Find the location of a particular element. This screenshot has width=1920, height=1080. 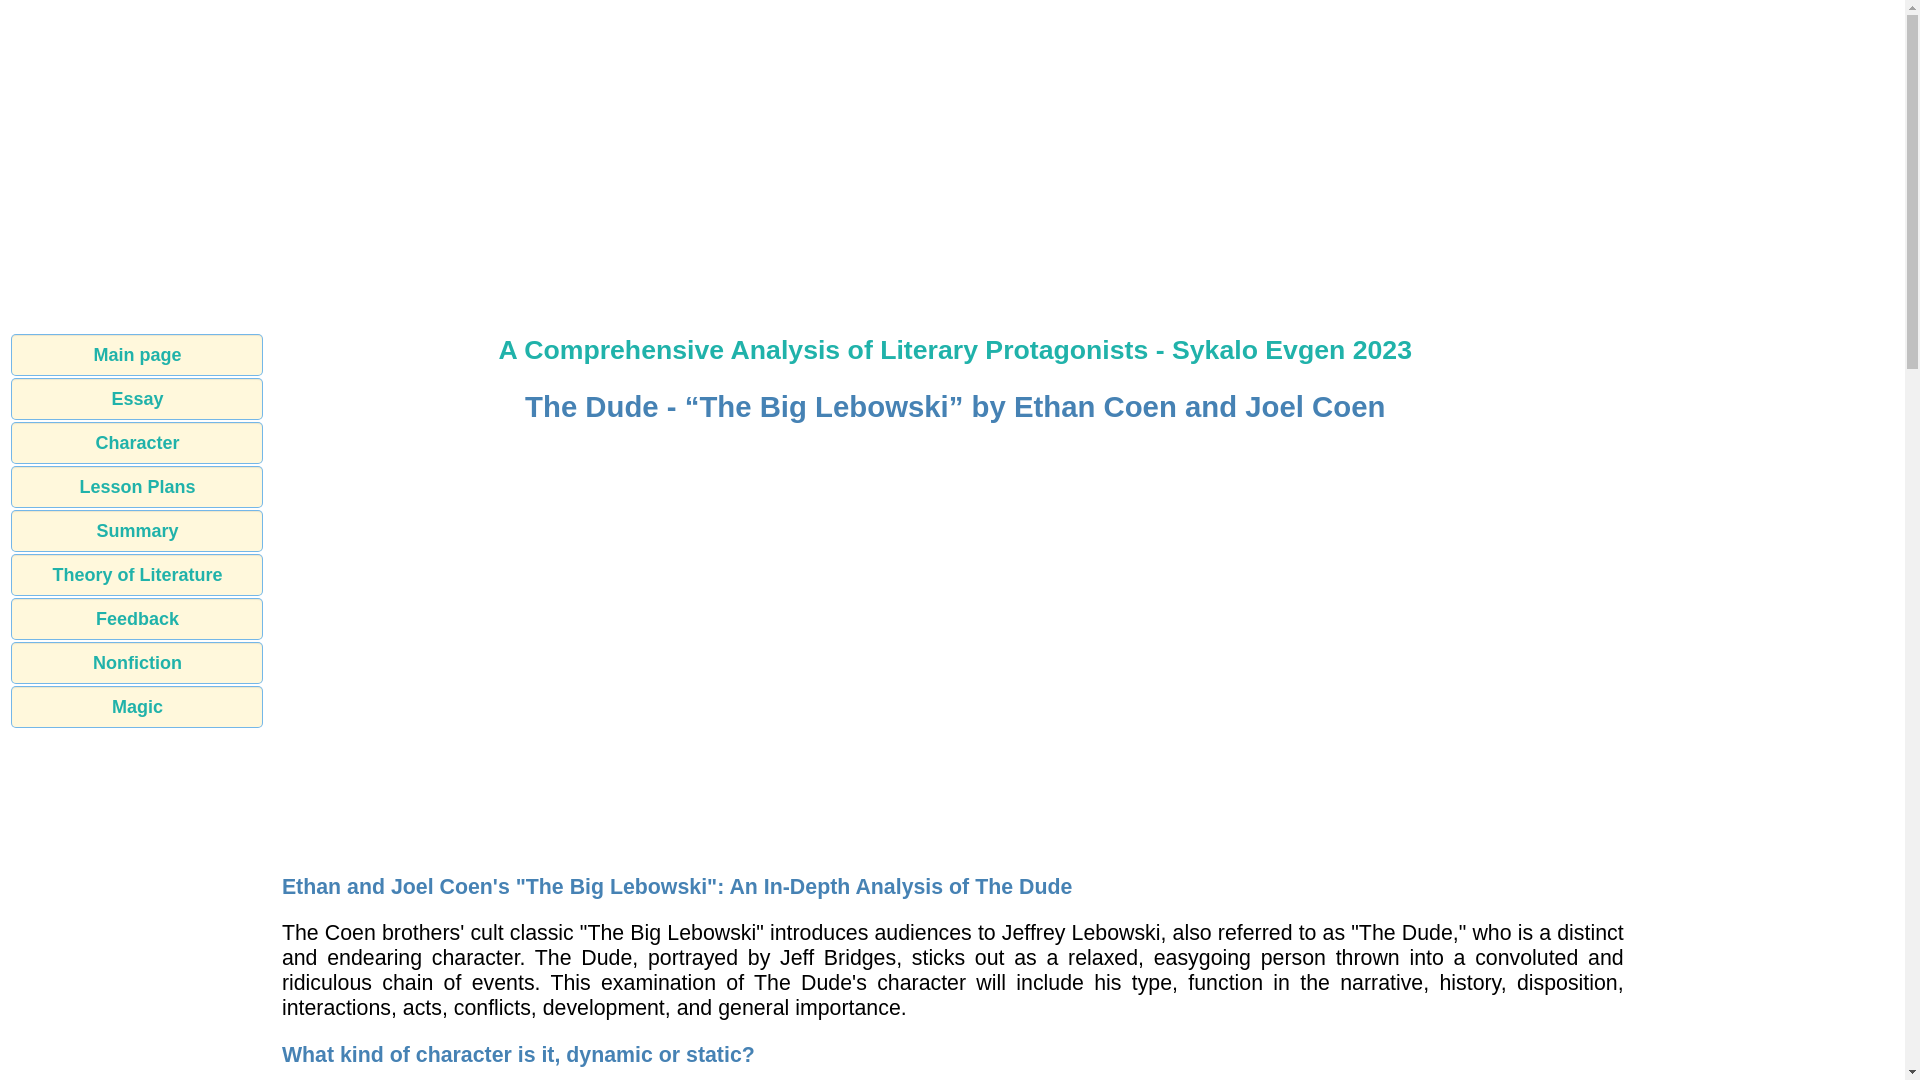

Feedback is located at coordinates (137, 619).